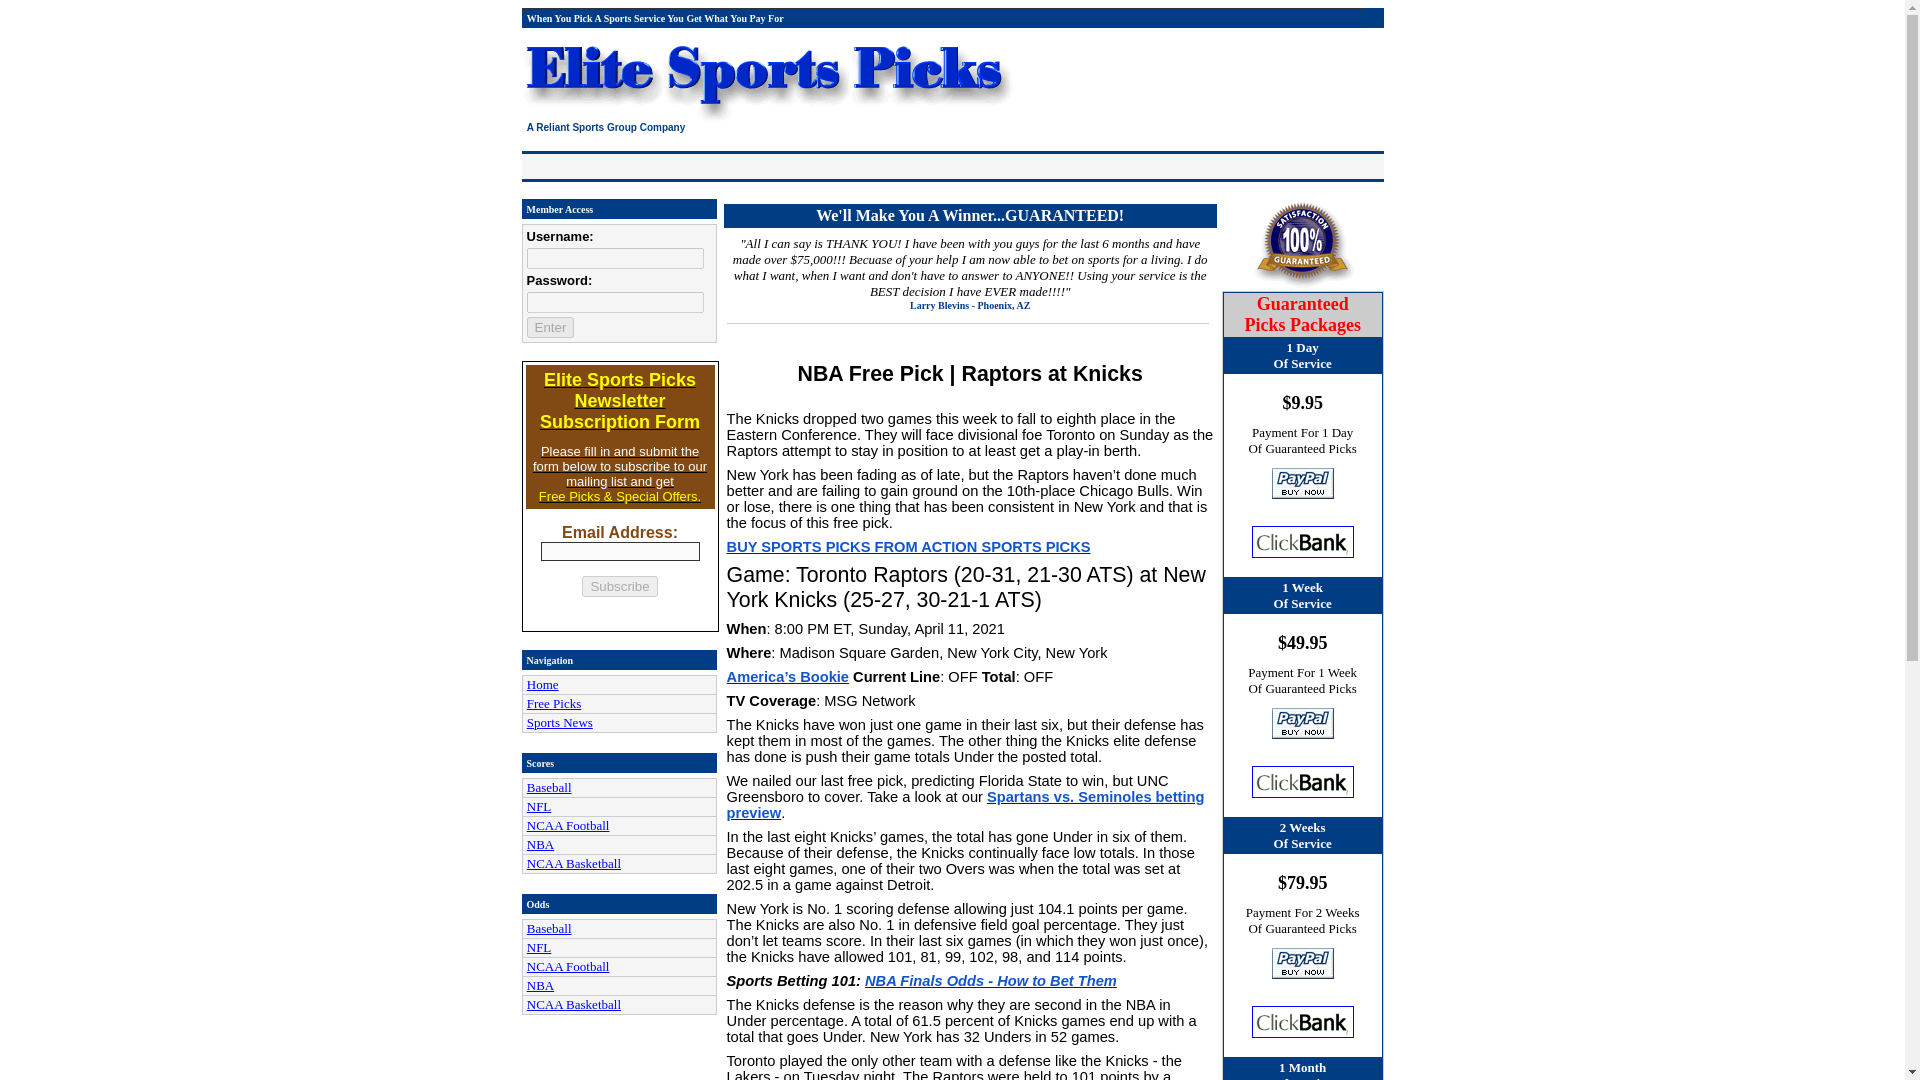  Describe the element at coordinates (568, 824) in the screenshot. I see `NCAA Football` at that location.